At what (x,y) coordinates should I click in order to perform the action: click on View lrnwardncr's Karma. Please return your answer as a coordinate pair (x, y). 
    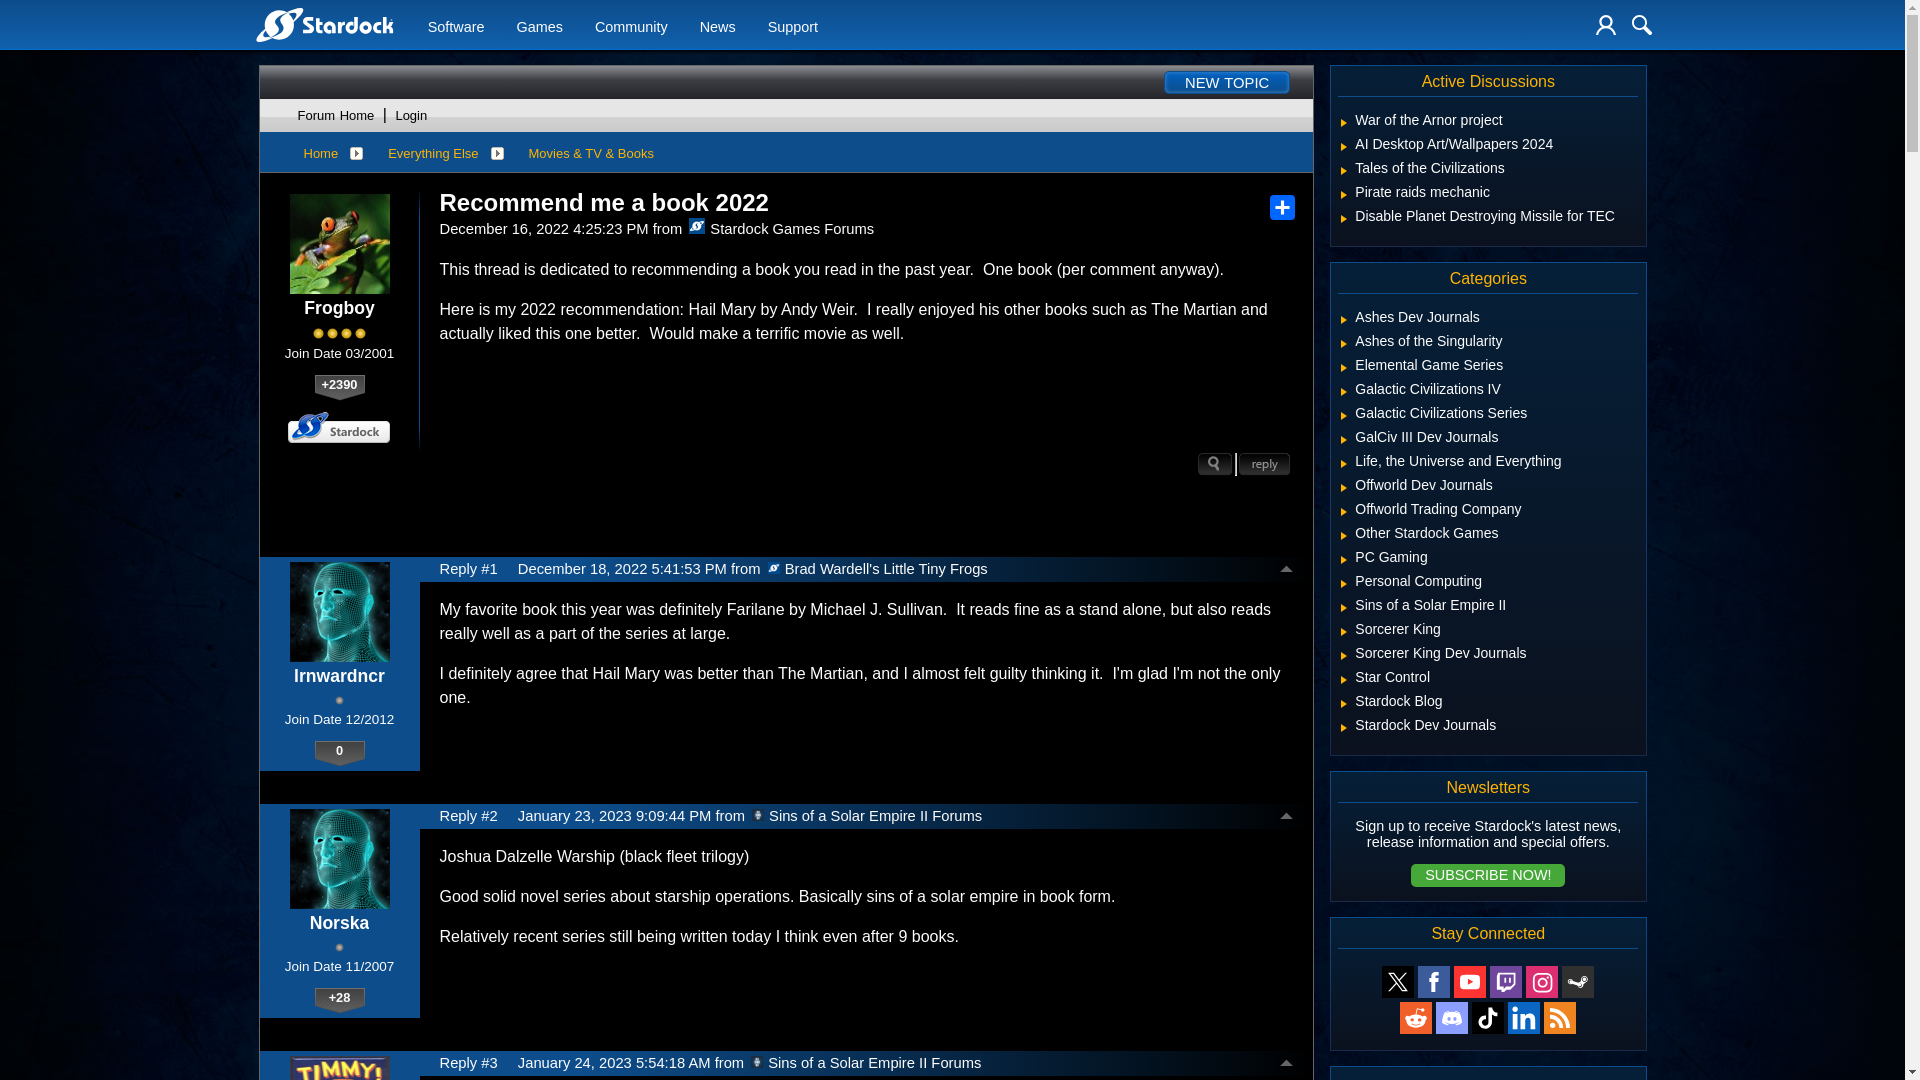
    Looking at the image, I should click on (339, 753).